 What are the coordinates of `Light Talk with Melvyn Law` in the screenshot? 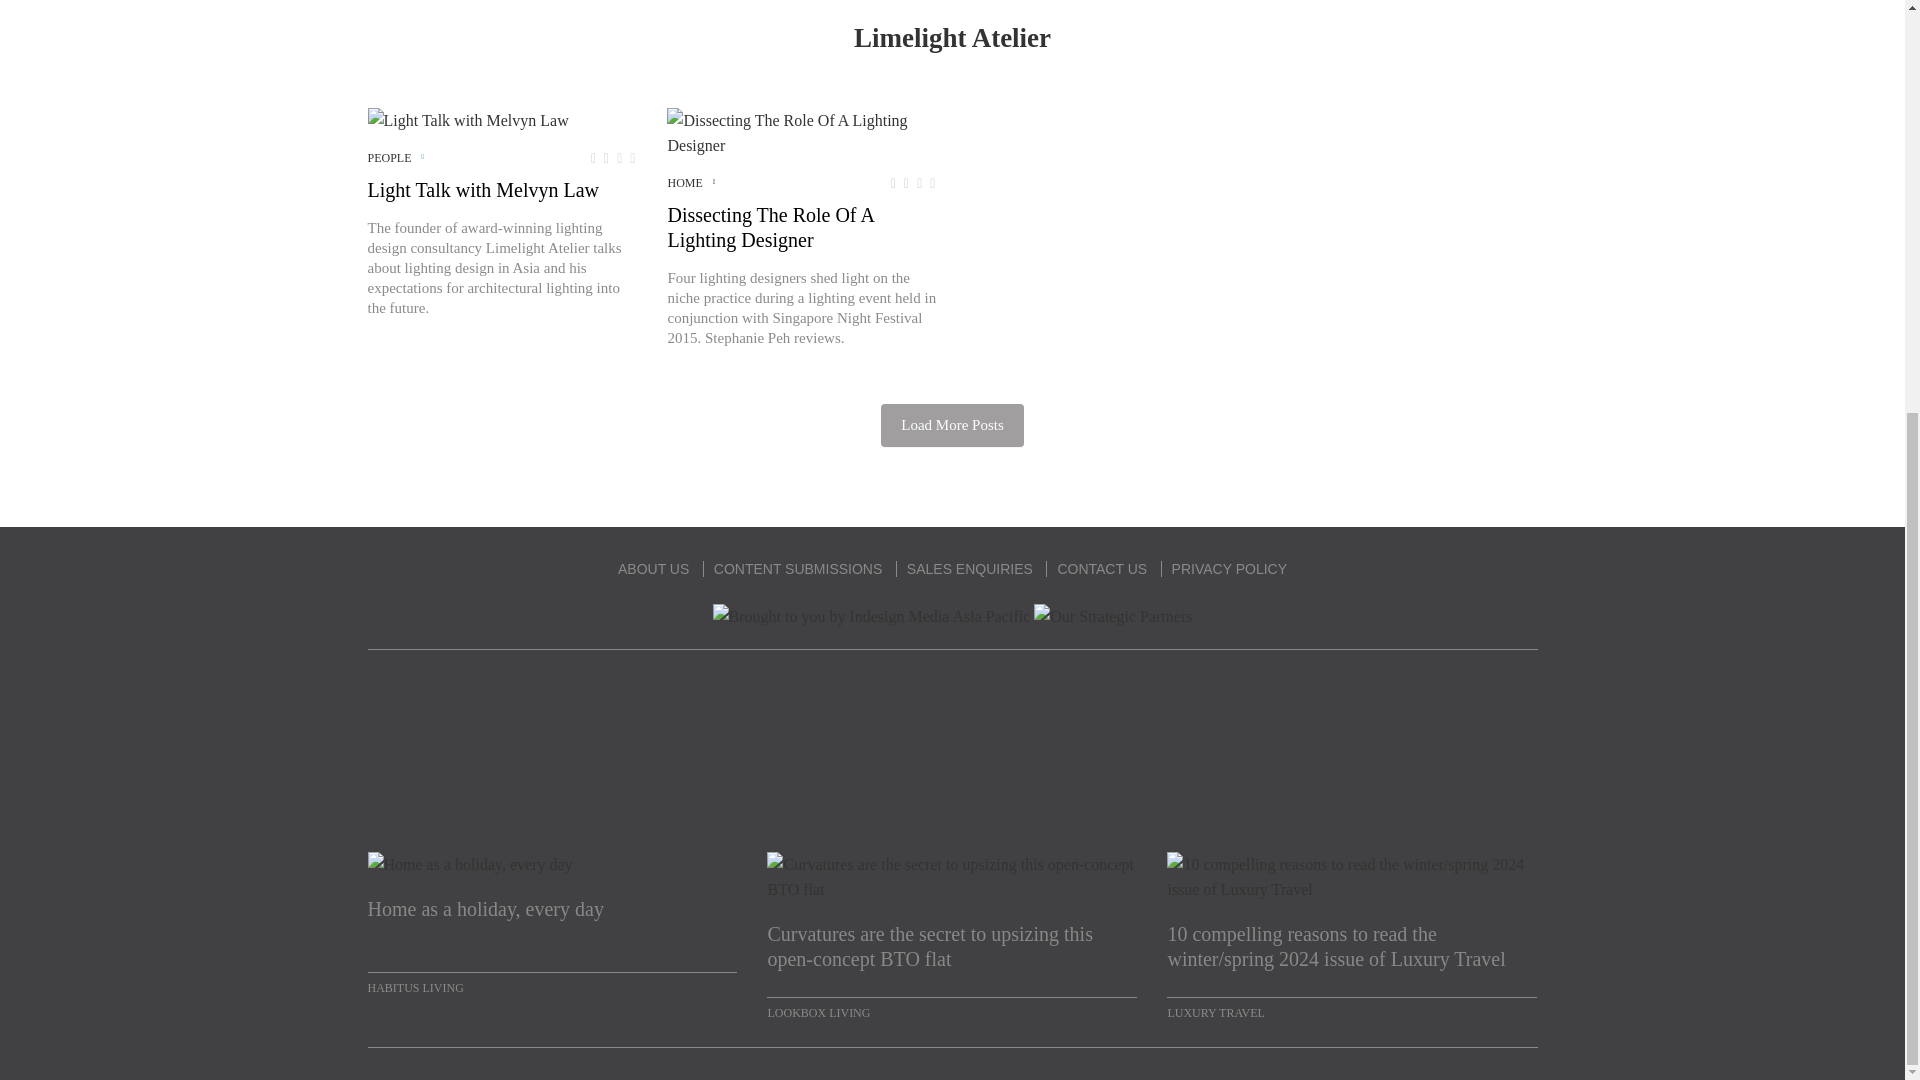 It's located at (468, 120).